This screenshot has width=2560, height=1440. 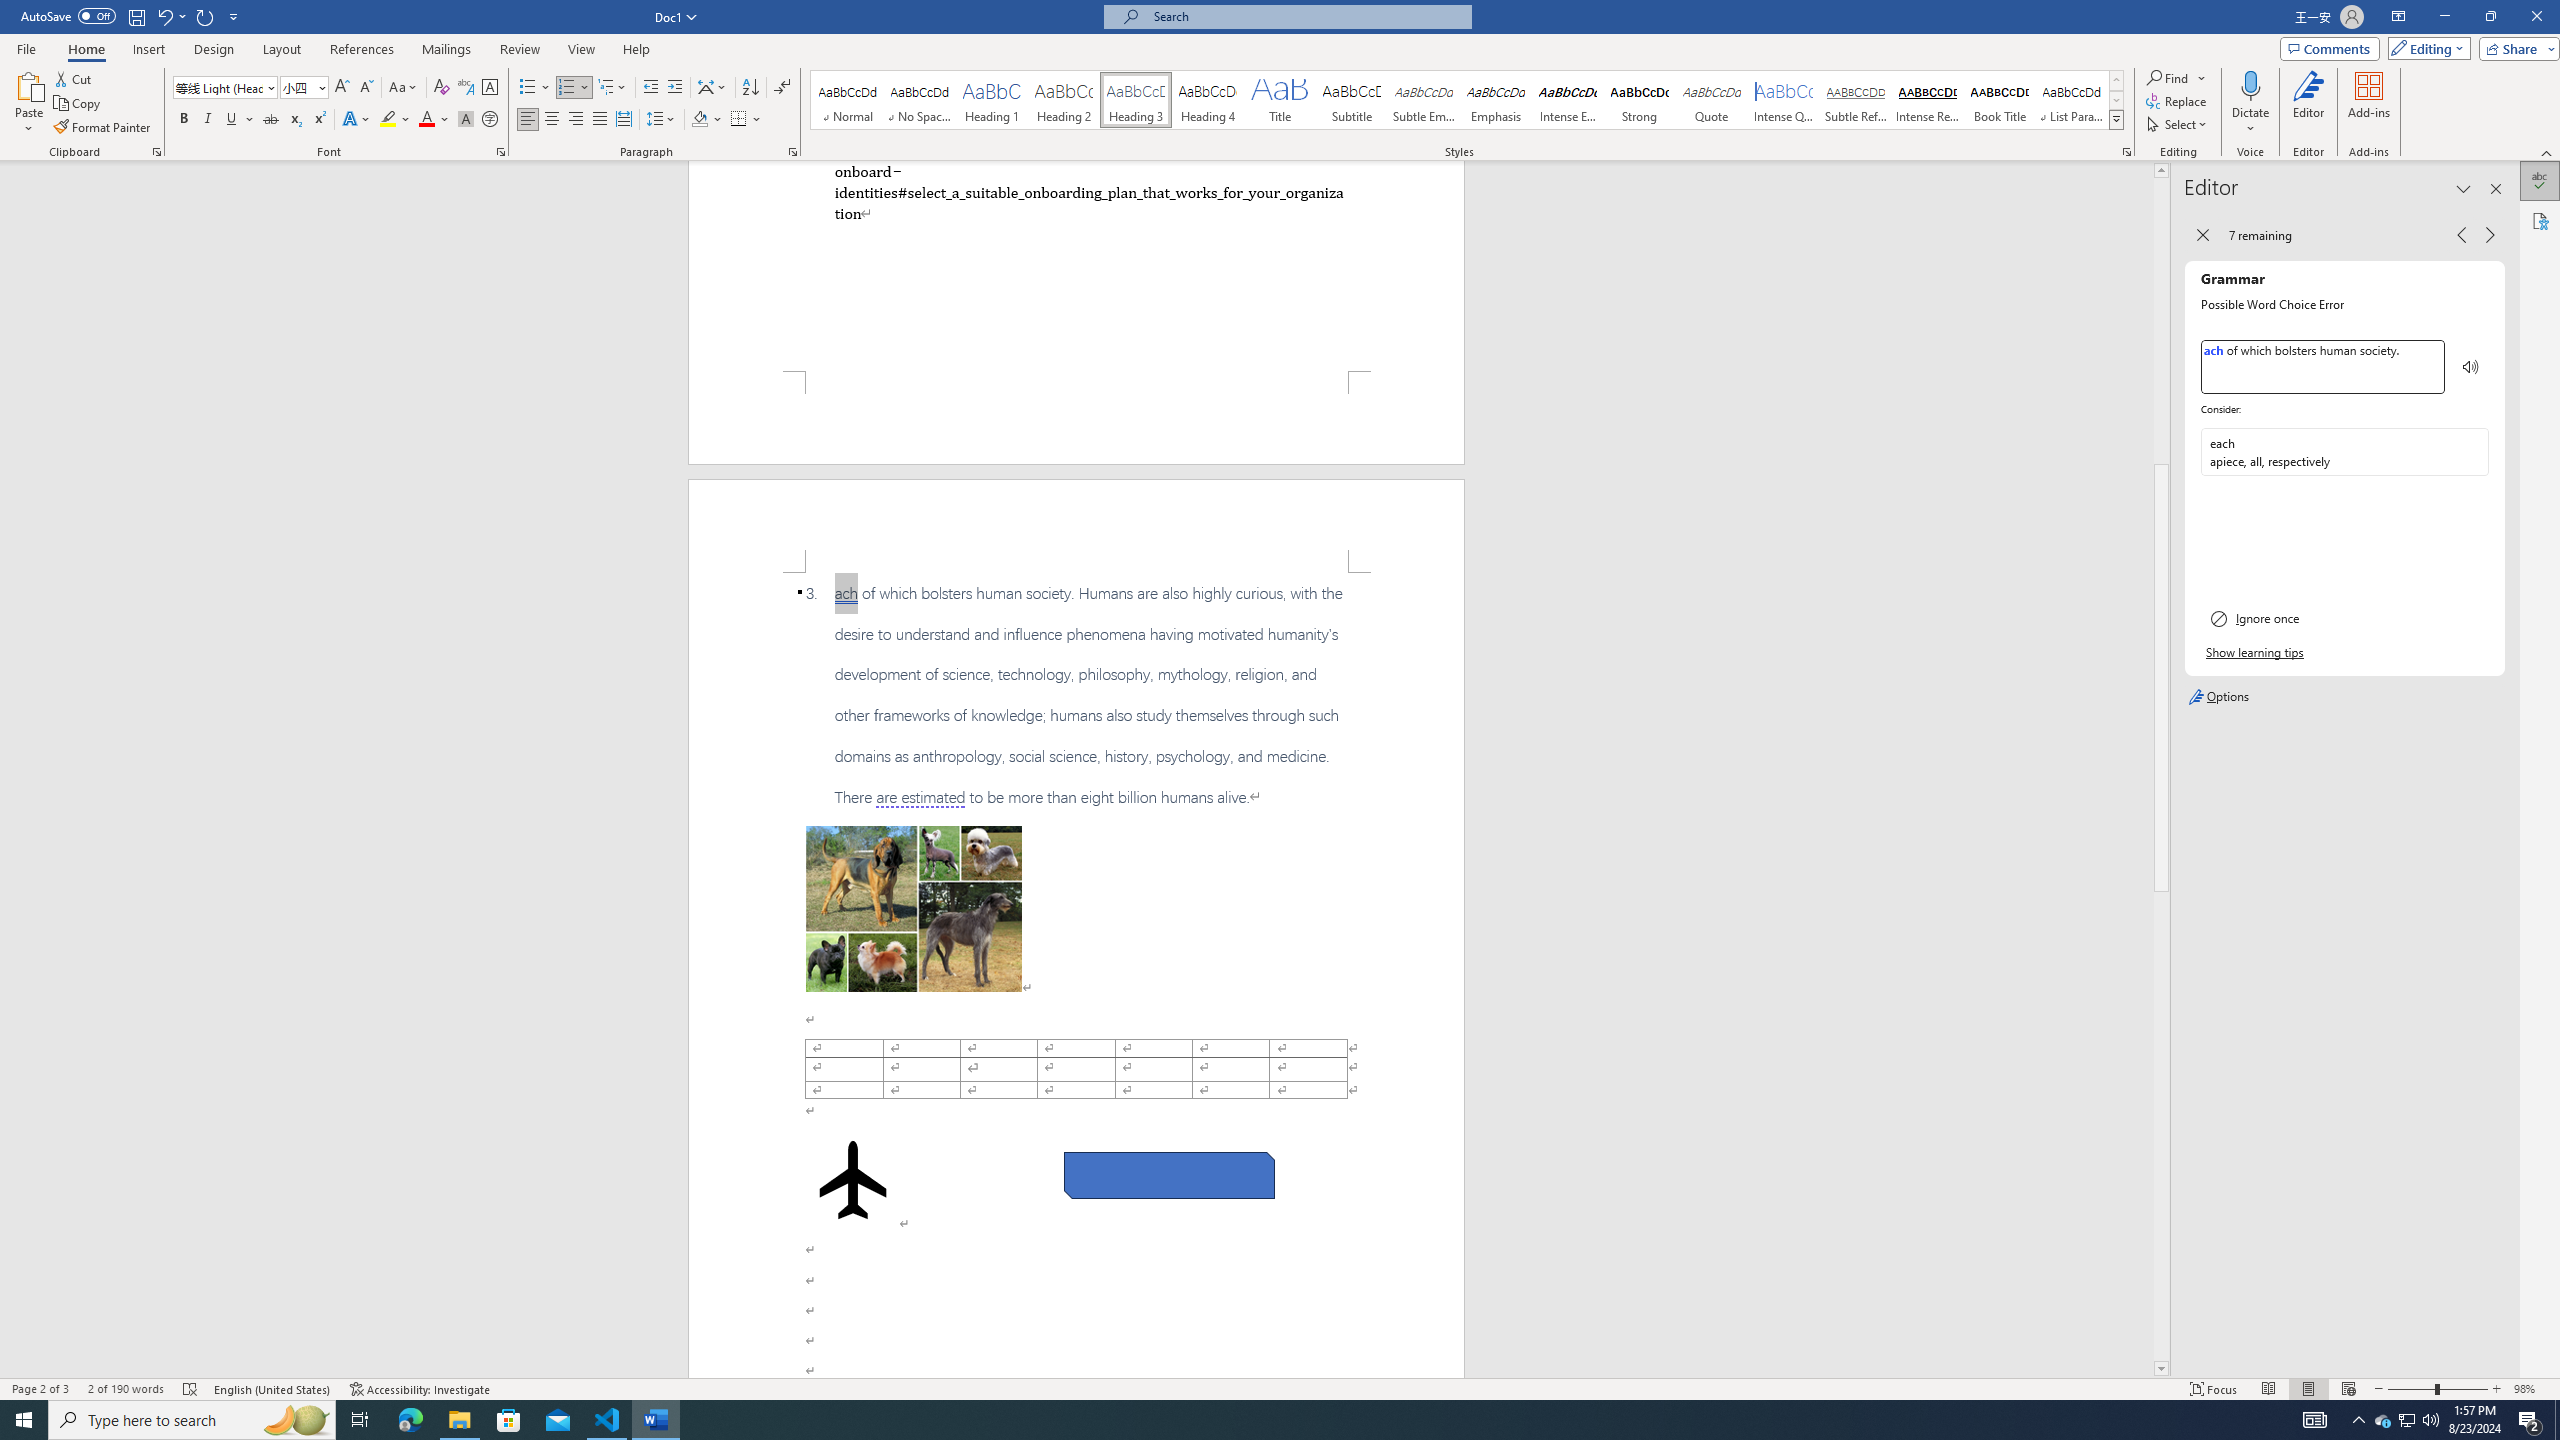 I want to click on Quote, so click(x=1712, y=100).